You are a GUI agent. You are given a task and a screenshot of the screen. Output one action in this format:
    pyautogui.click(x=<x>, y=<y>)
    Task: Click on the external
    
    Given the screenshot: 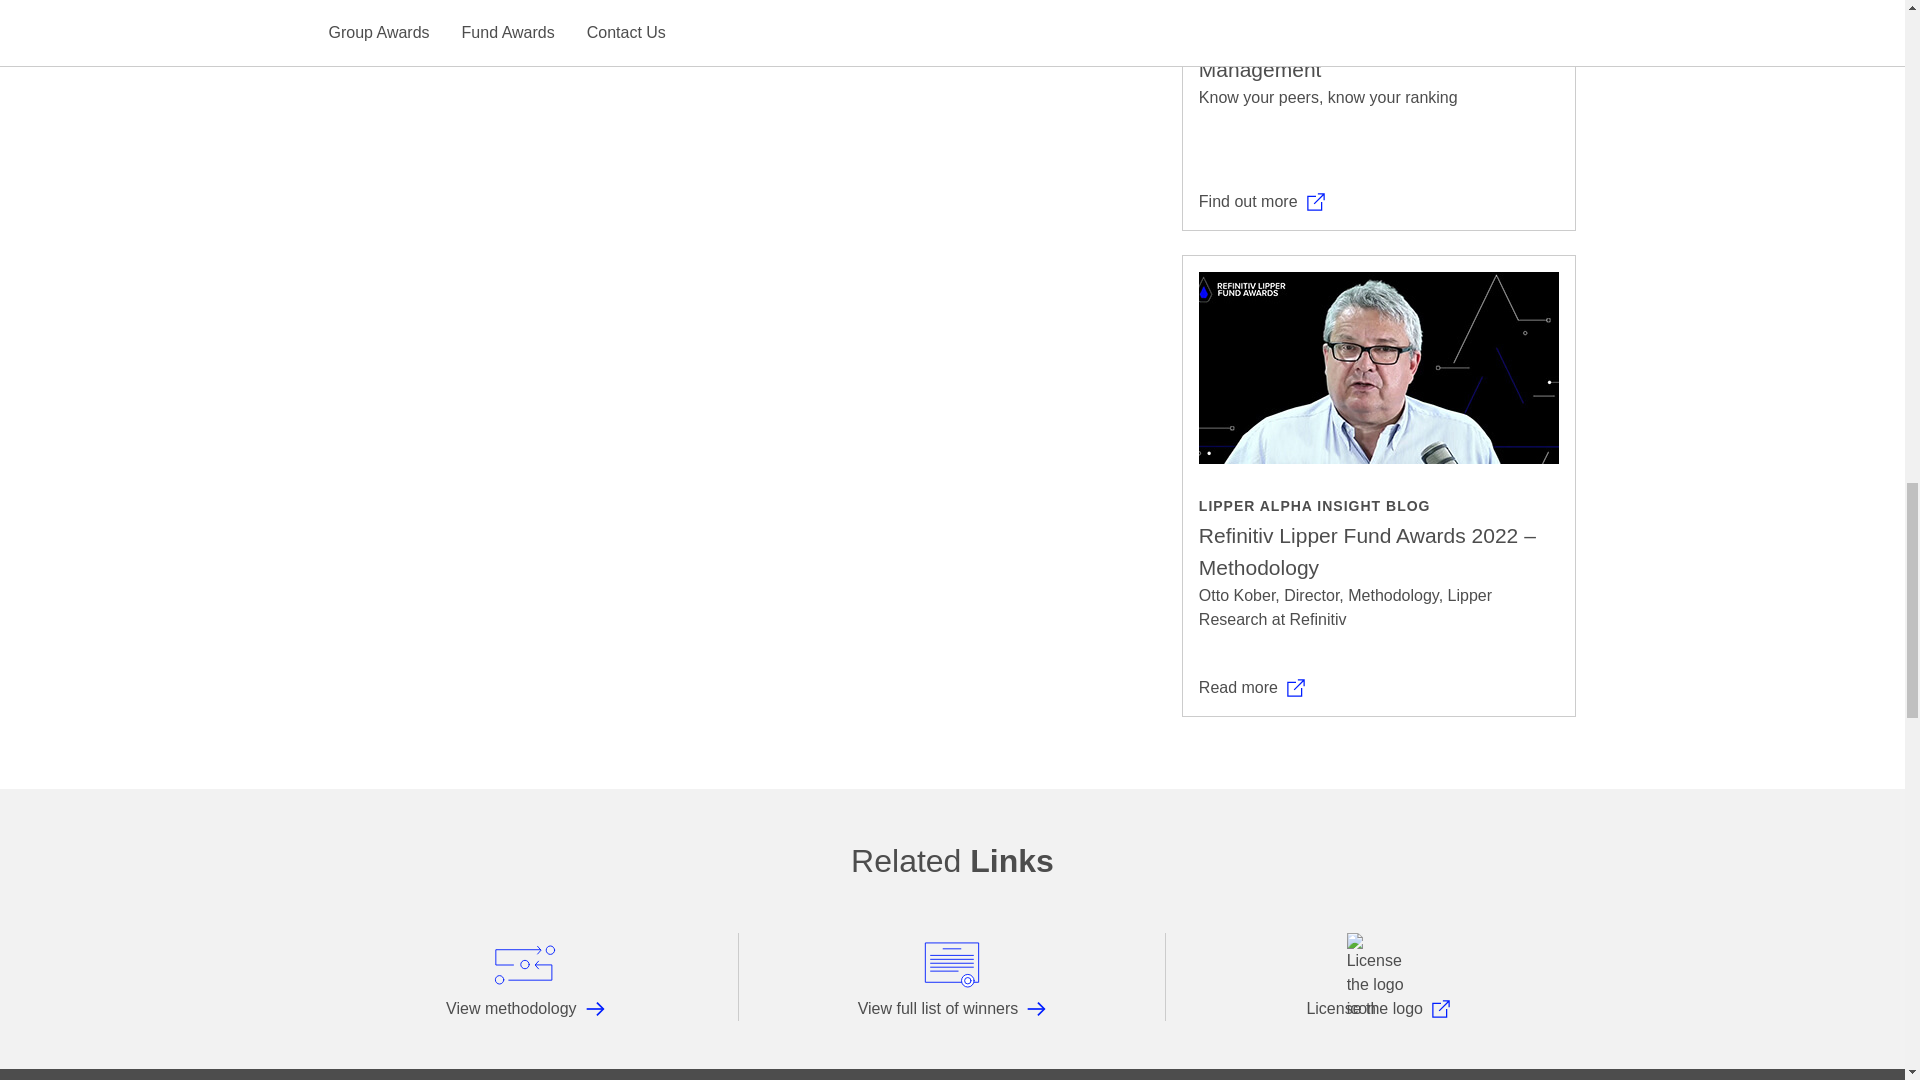 What is the action you would take?
    pyautogui.click(x=1316, y=202)
    